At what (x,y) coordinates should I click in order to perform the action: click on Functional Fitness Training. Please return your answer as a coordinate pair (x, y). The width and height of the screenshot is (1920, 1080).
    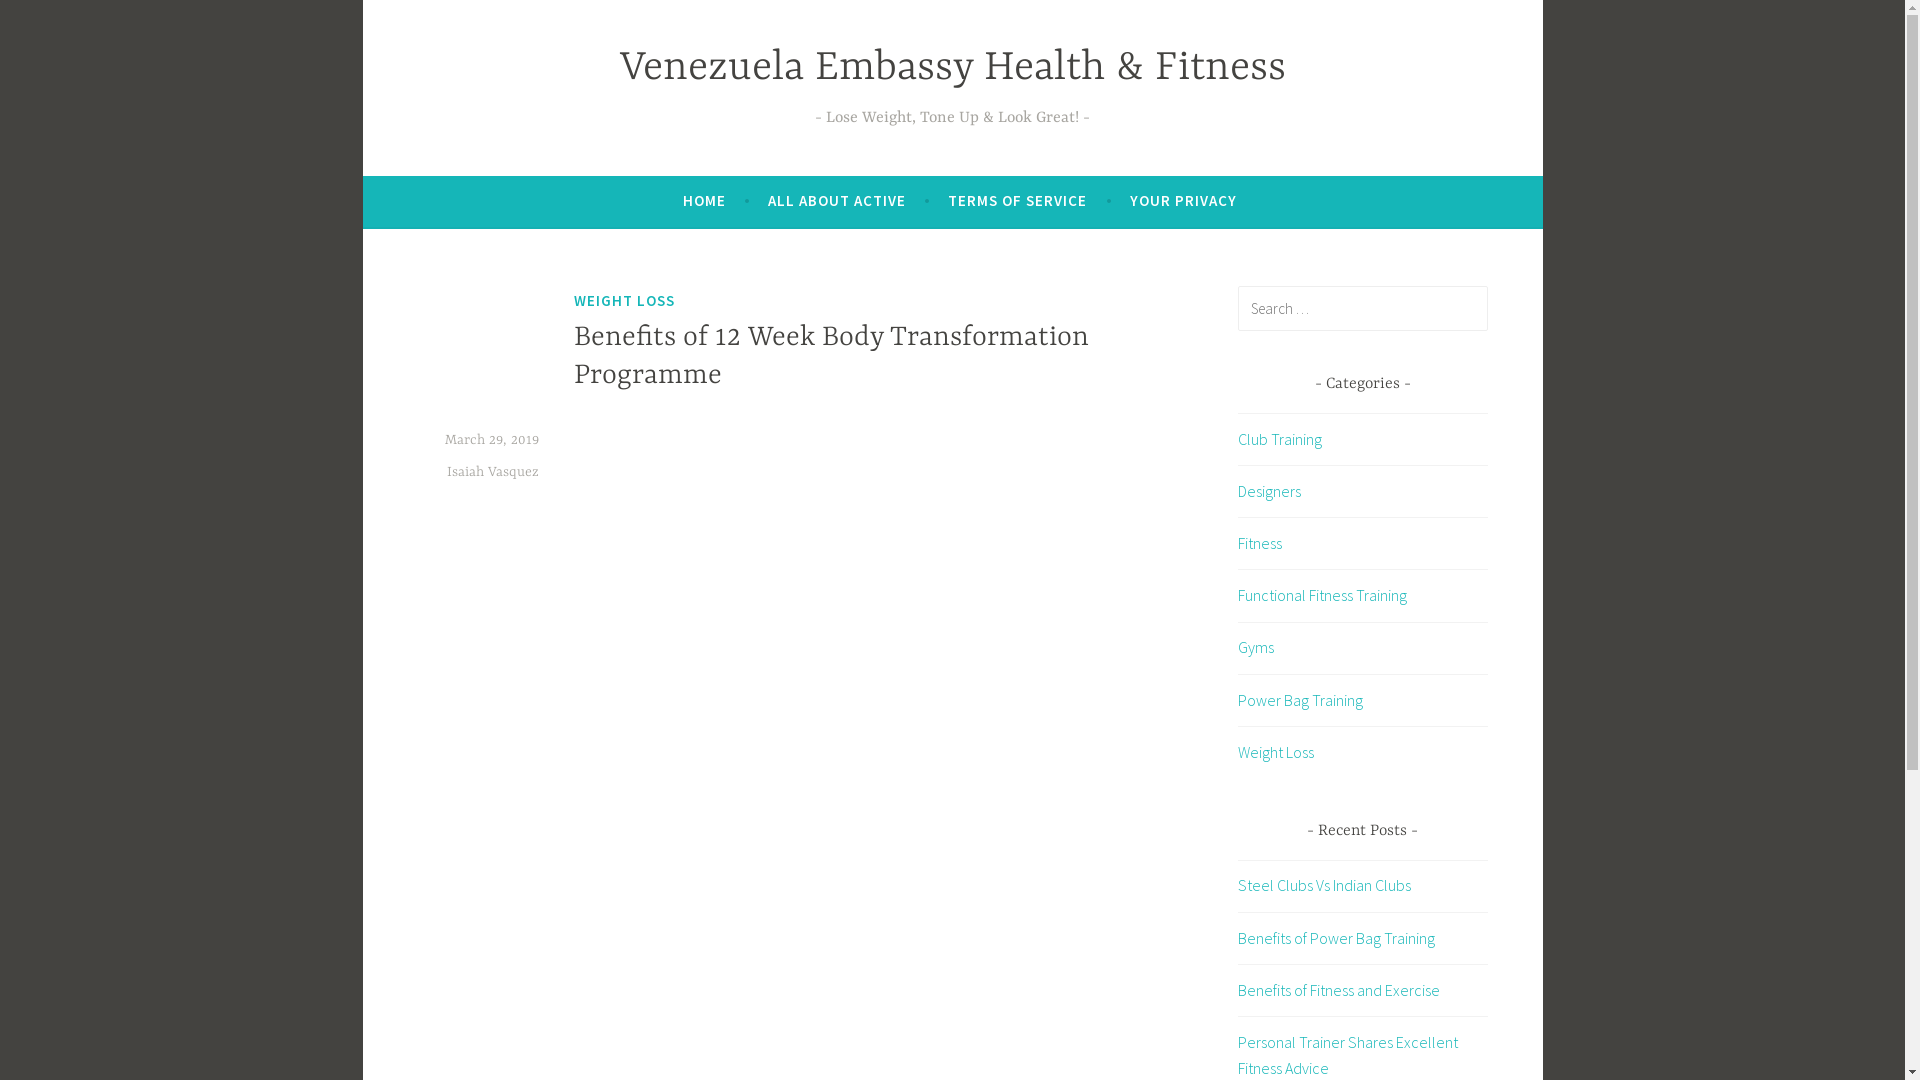
    Looking at the image, I should click on (1322, 595).